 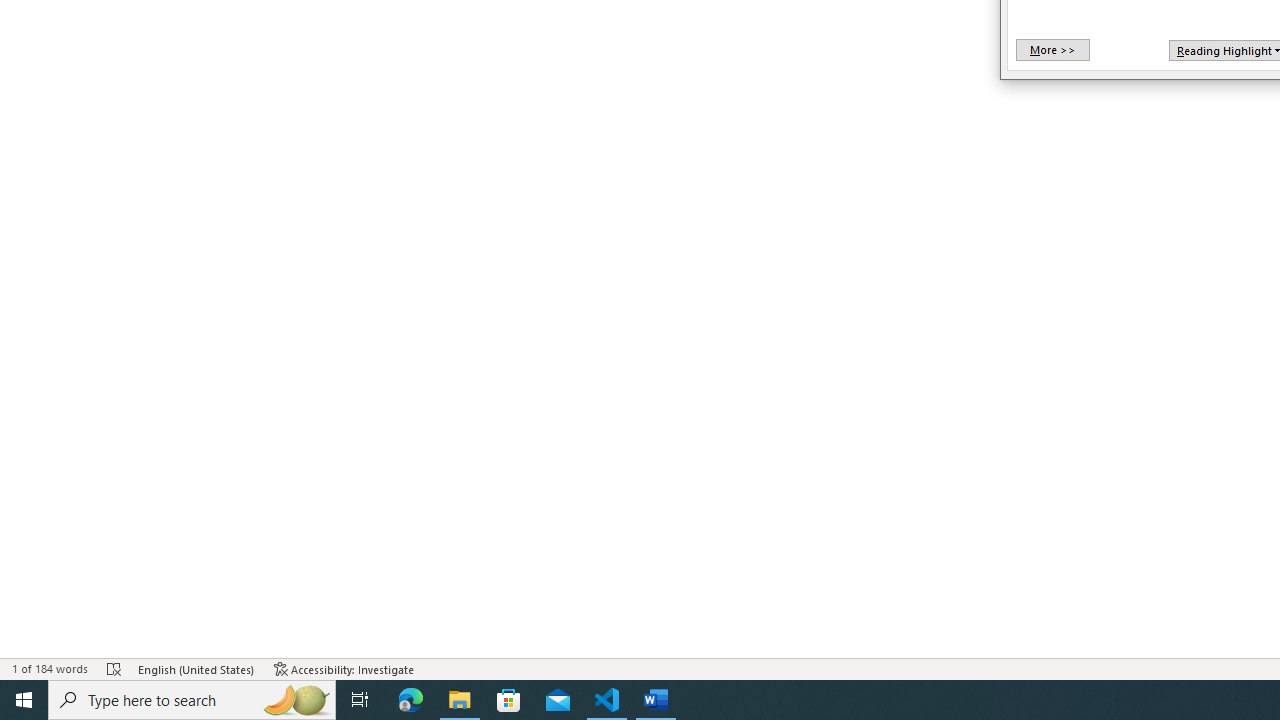 What do you see at coordinates (360, 700) in the screenshot?
I see `Task View` at bounding box center [360, 700].